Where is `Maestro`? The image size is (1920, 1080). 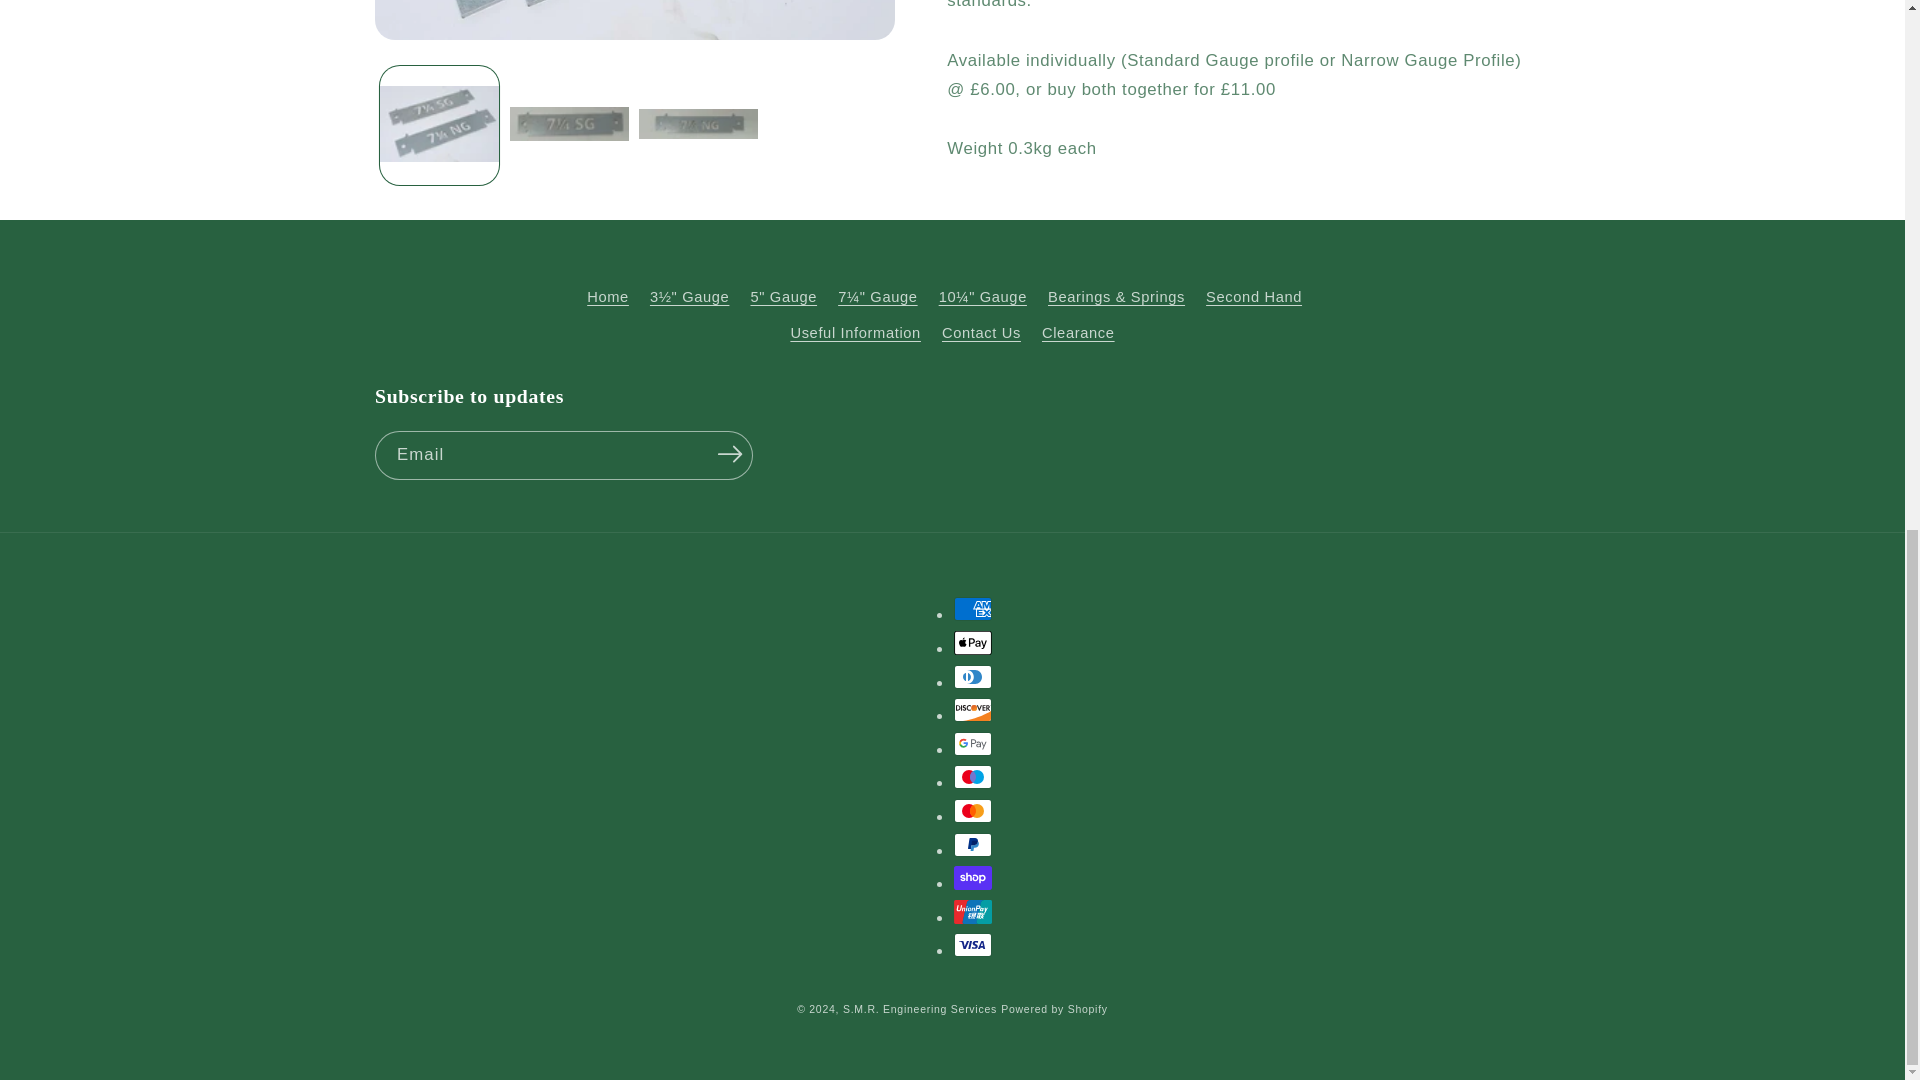 Maestro is located at coordinates (973, 776).